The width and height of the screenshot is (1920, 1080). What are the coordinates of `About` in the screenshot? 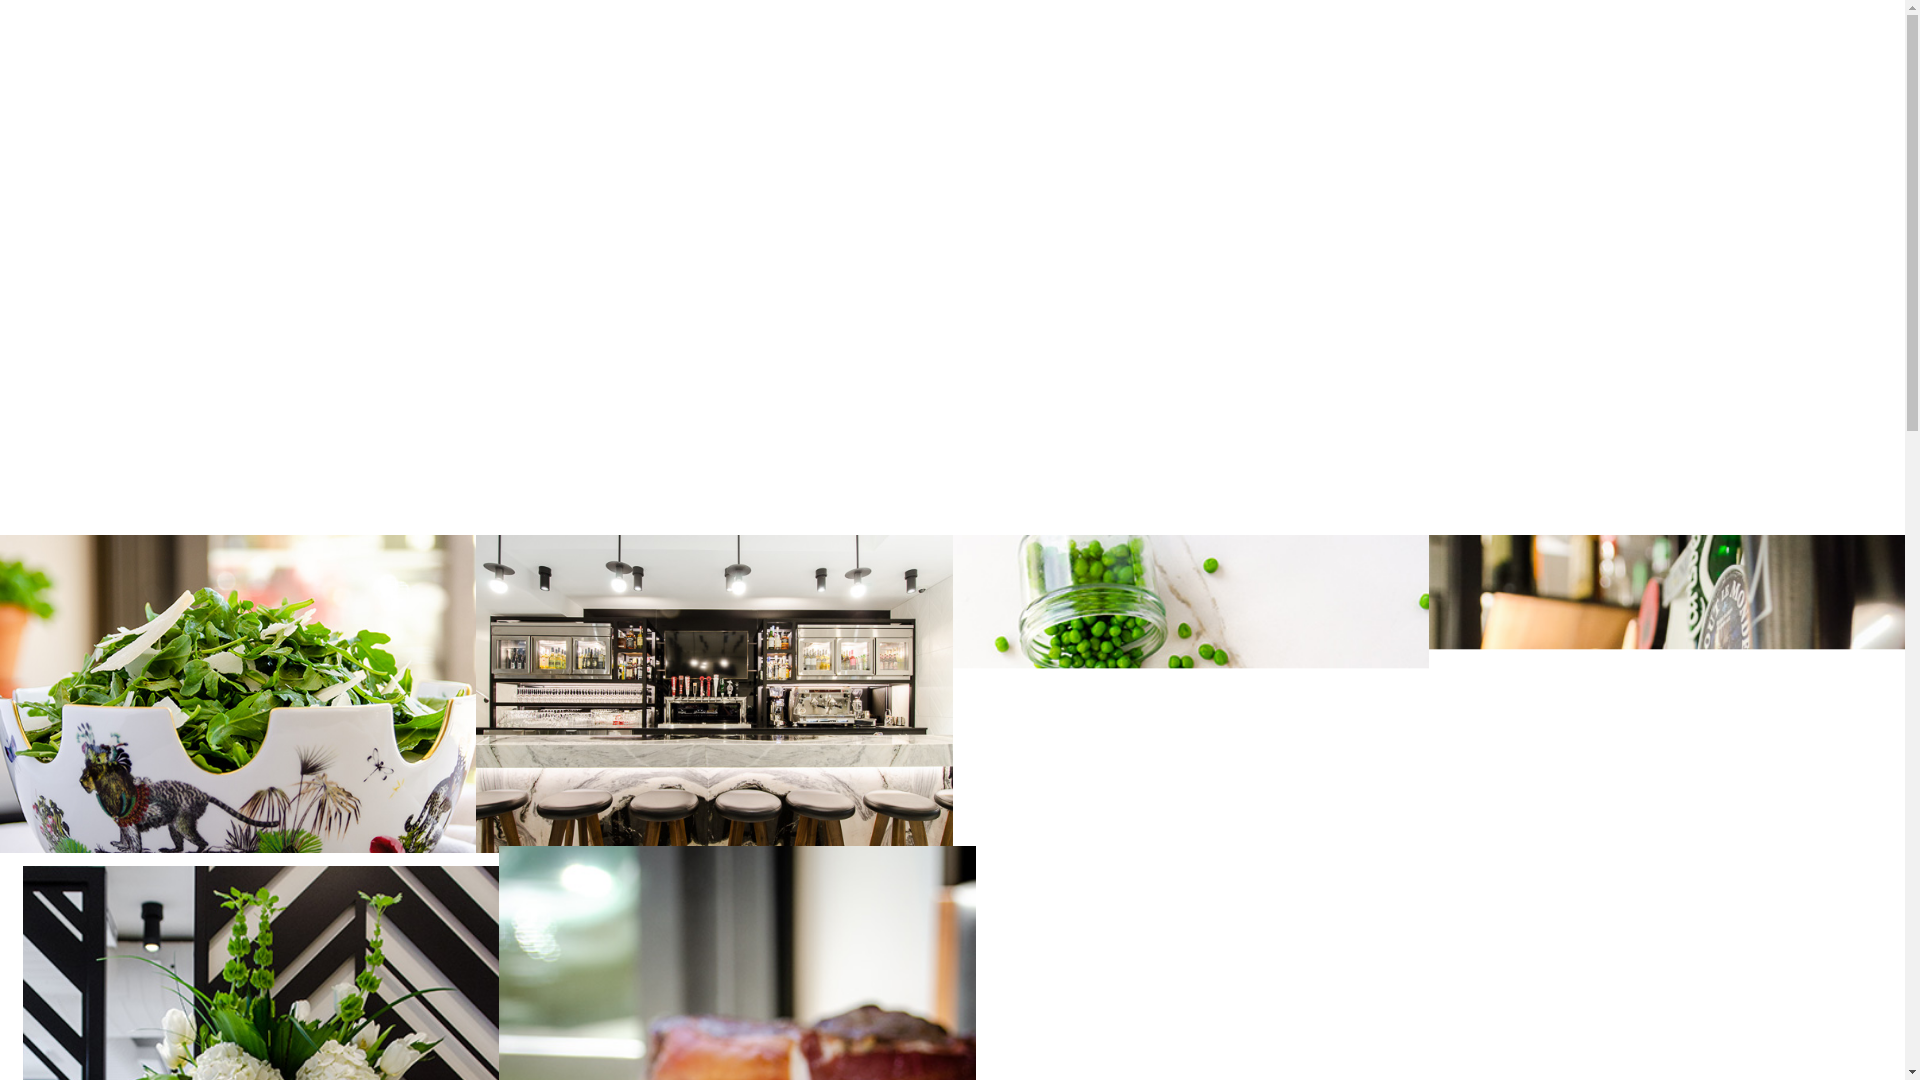 It's located at (20, 106).